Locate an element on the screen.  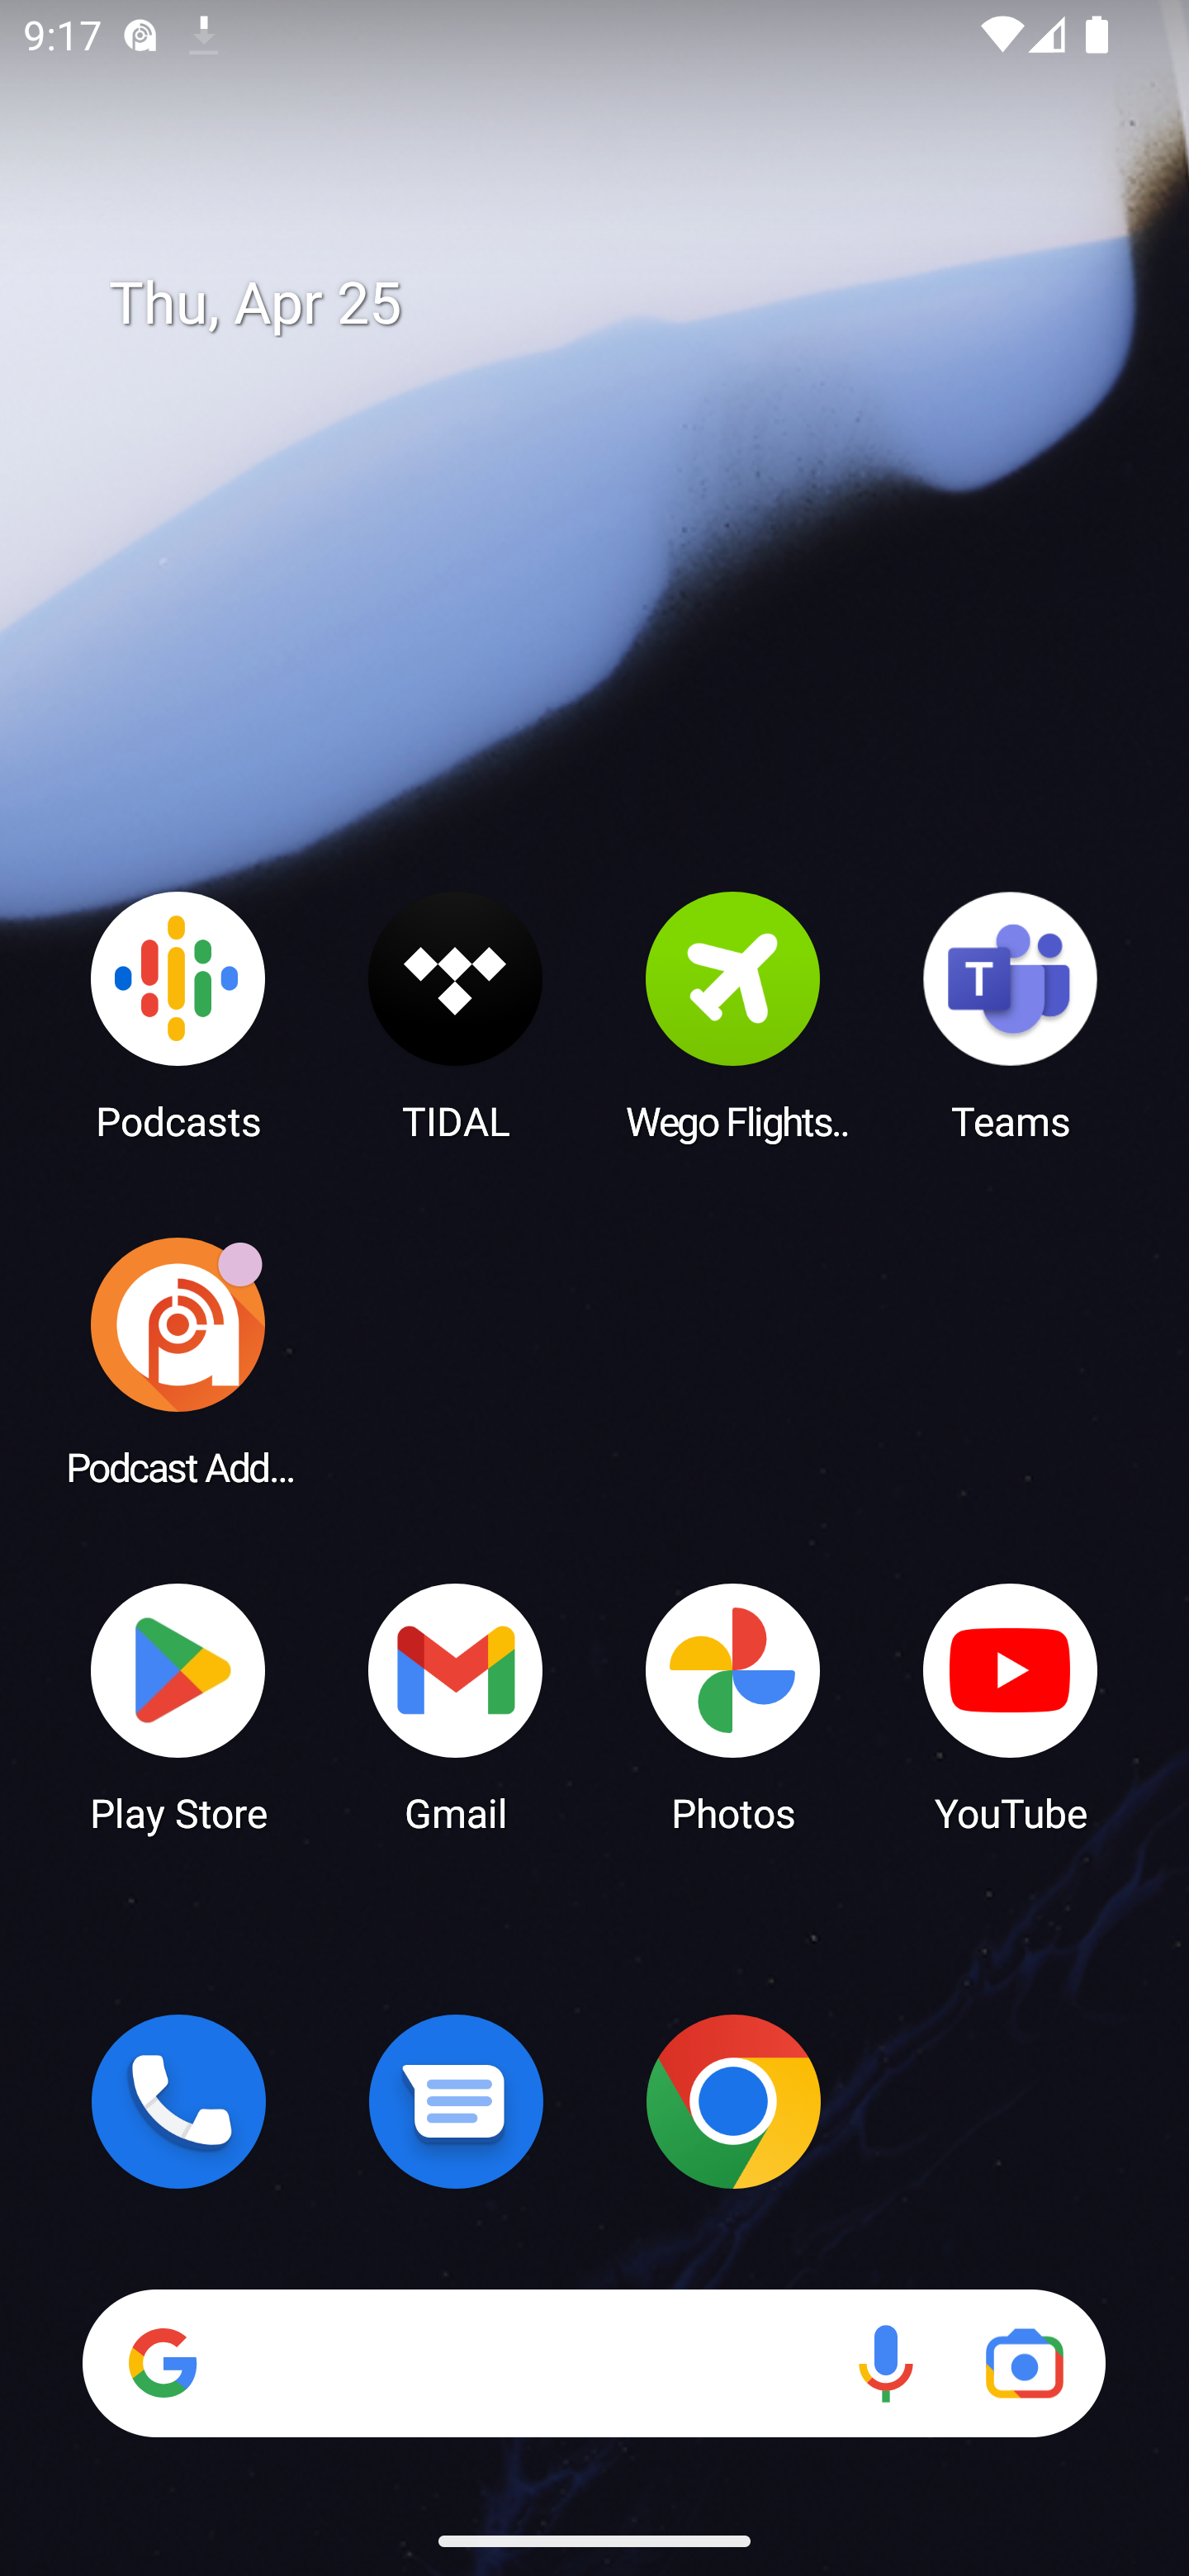
TIDAL is located at coordinates (456, 1015).